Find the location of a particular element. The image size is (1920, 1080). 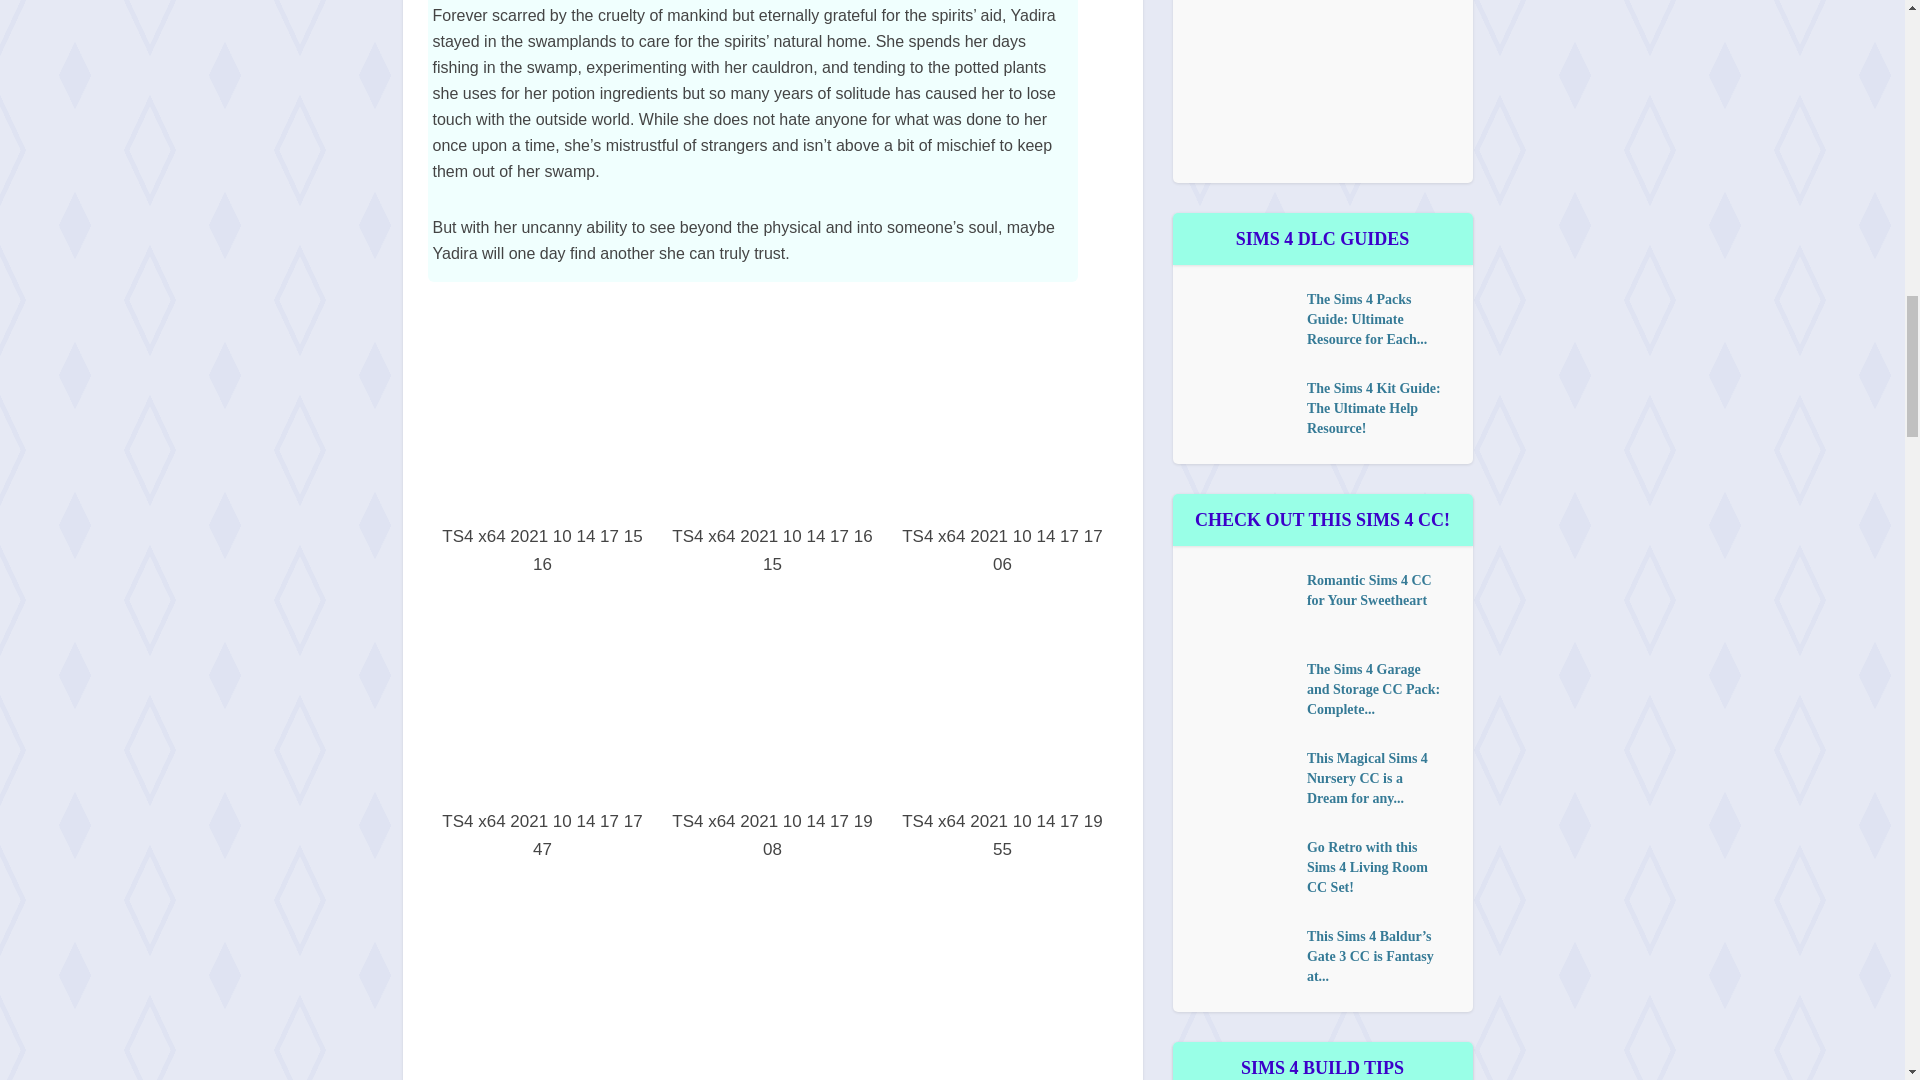

The Sims 4 Story Starter Kit: Yadira the Swamp Witch 4 is located at coordinates (772, 412).